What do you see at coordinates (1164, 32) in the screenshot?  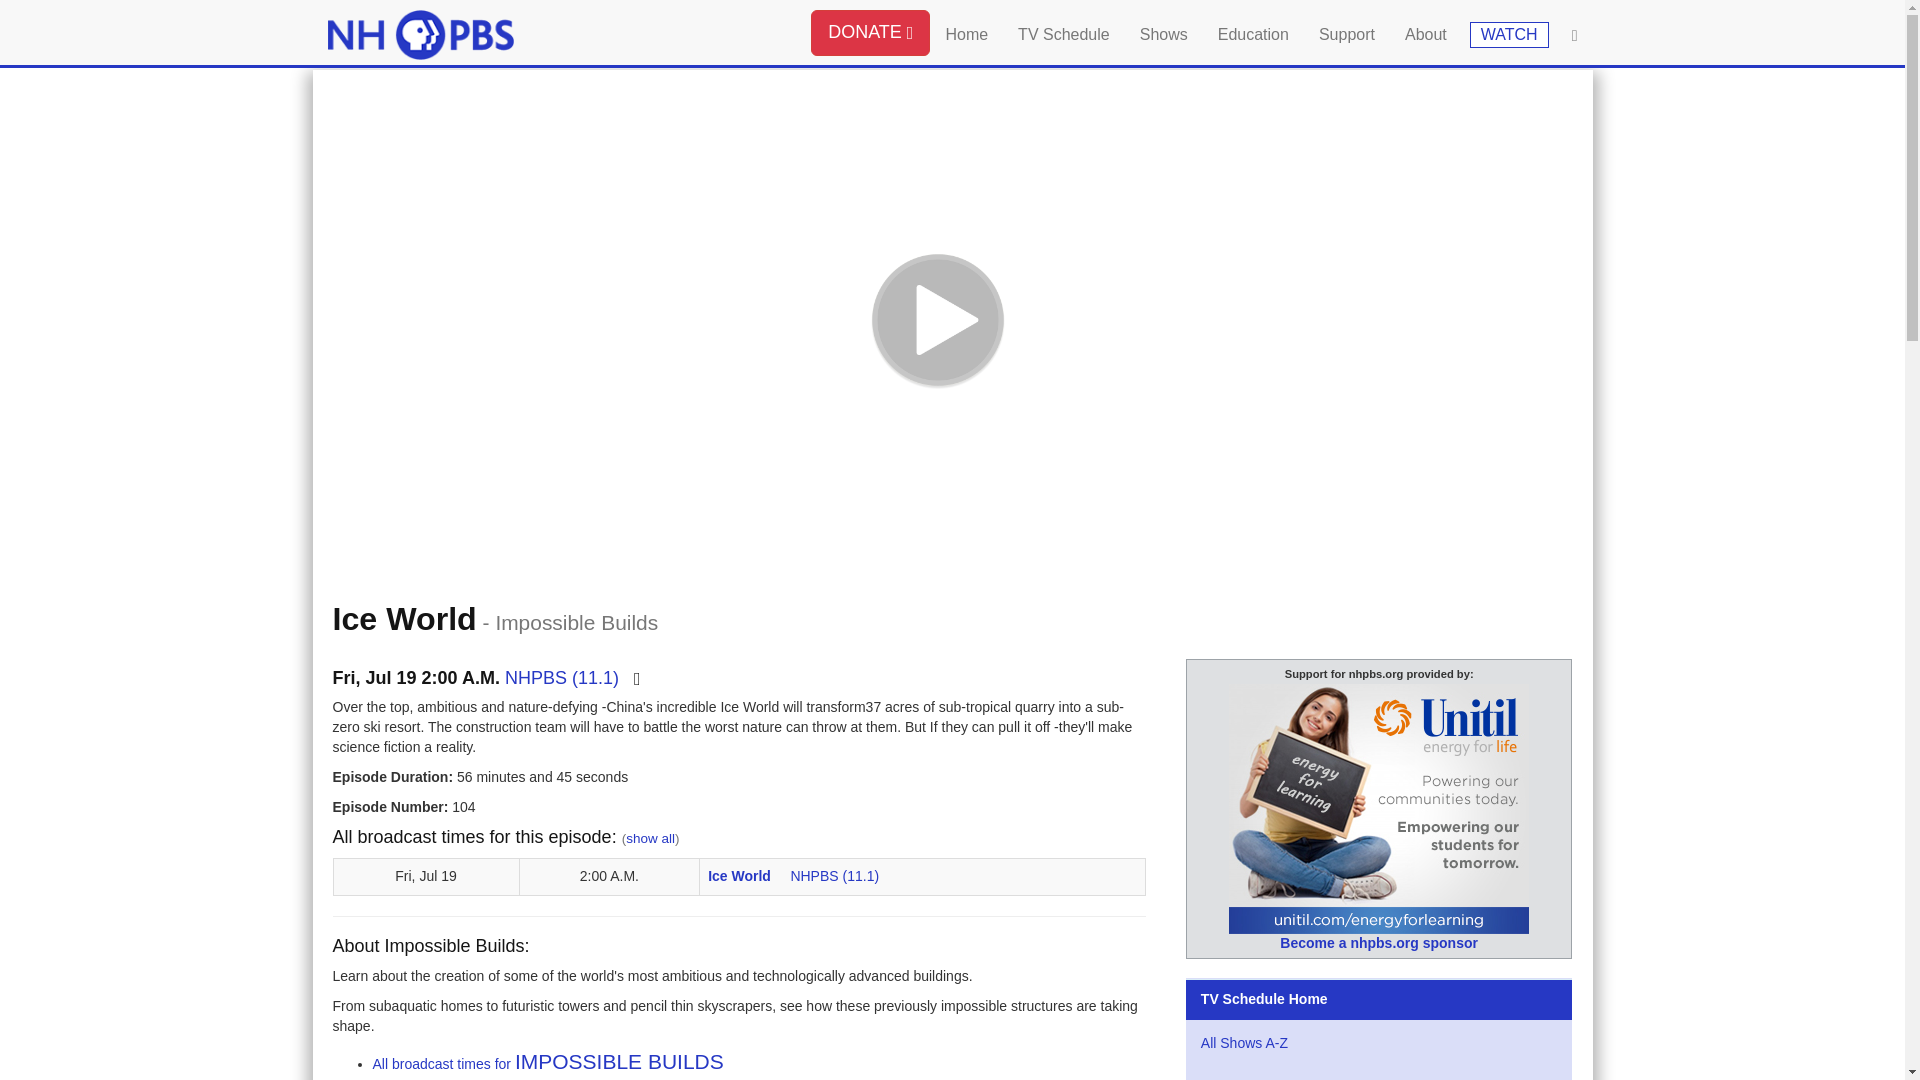 I see `Shows` at bounding box center [1164, 32].